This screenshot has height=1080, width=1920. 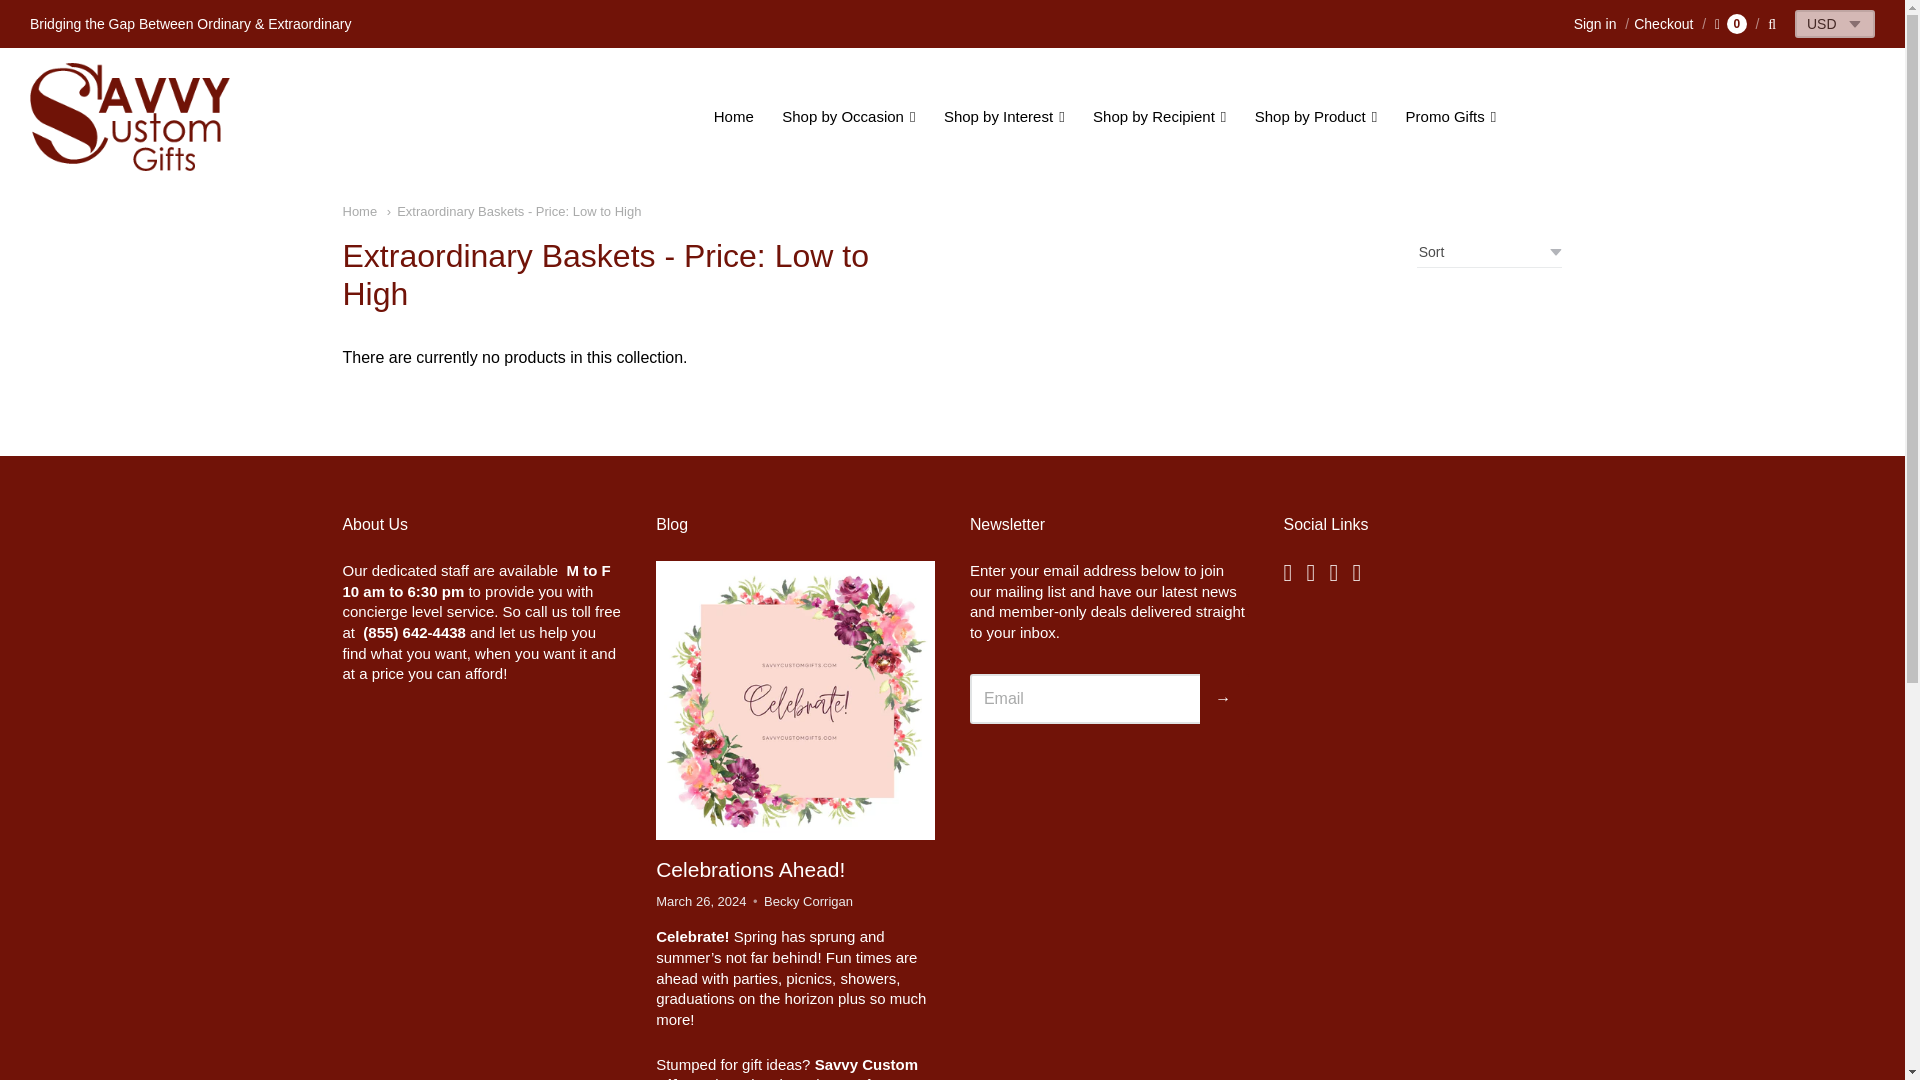 I want to click on Extraordinary Baskets - Price: Low to High, so click(x=514, y=212).